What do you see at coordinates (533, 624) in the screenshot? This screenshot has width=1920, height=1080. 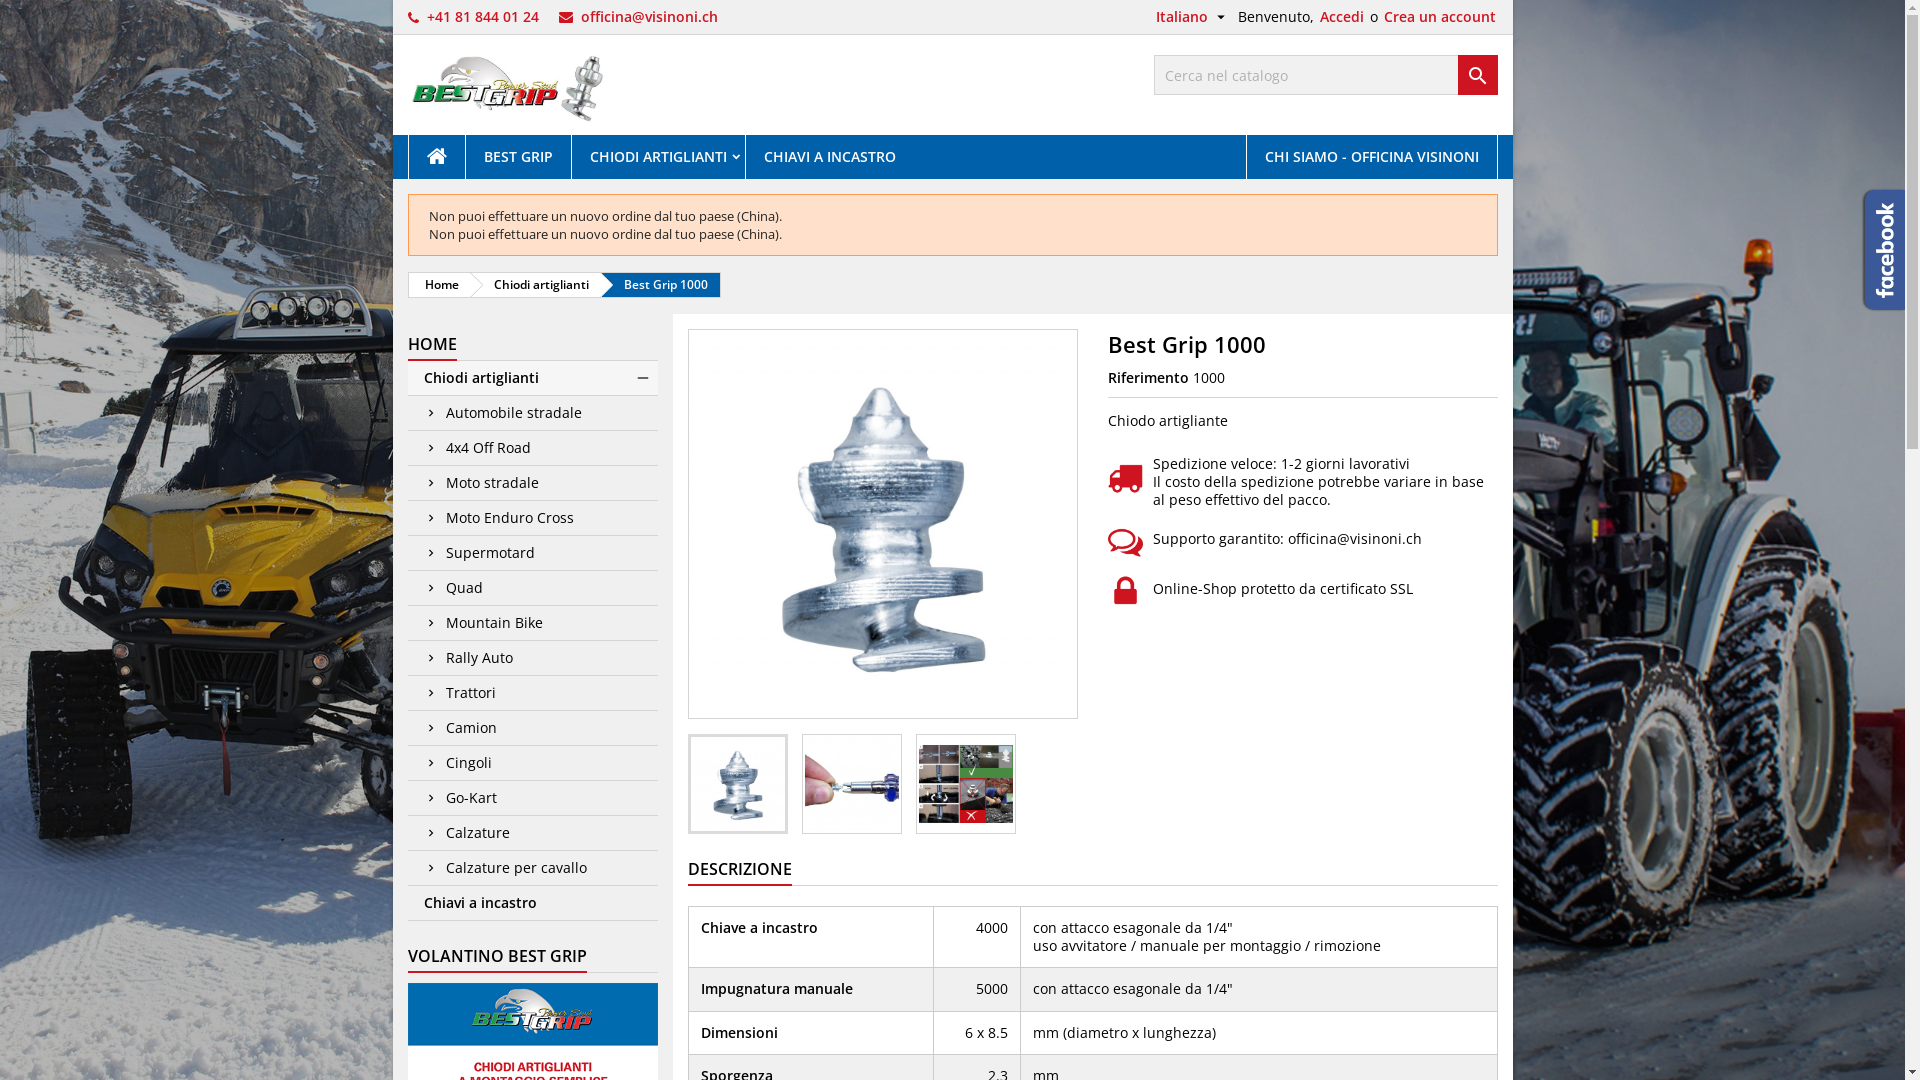 I see `Mountain Bike` at bounding box center [533, 624].